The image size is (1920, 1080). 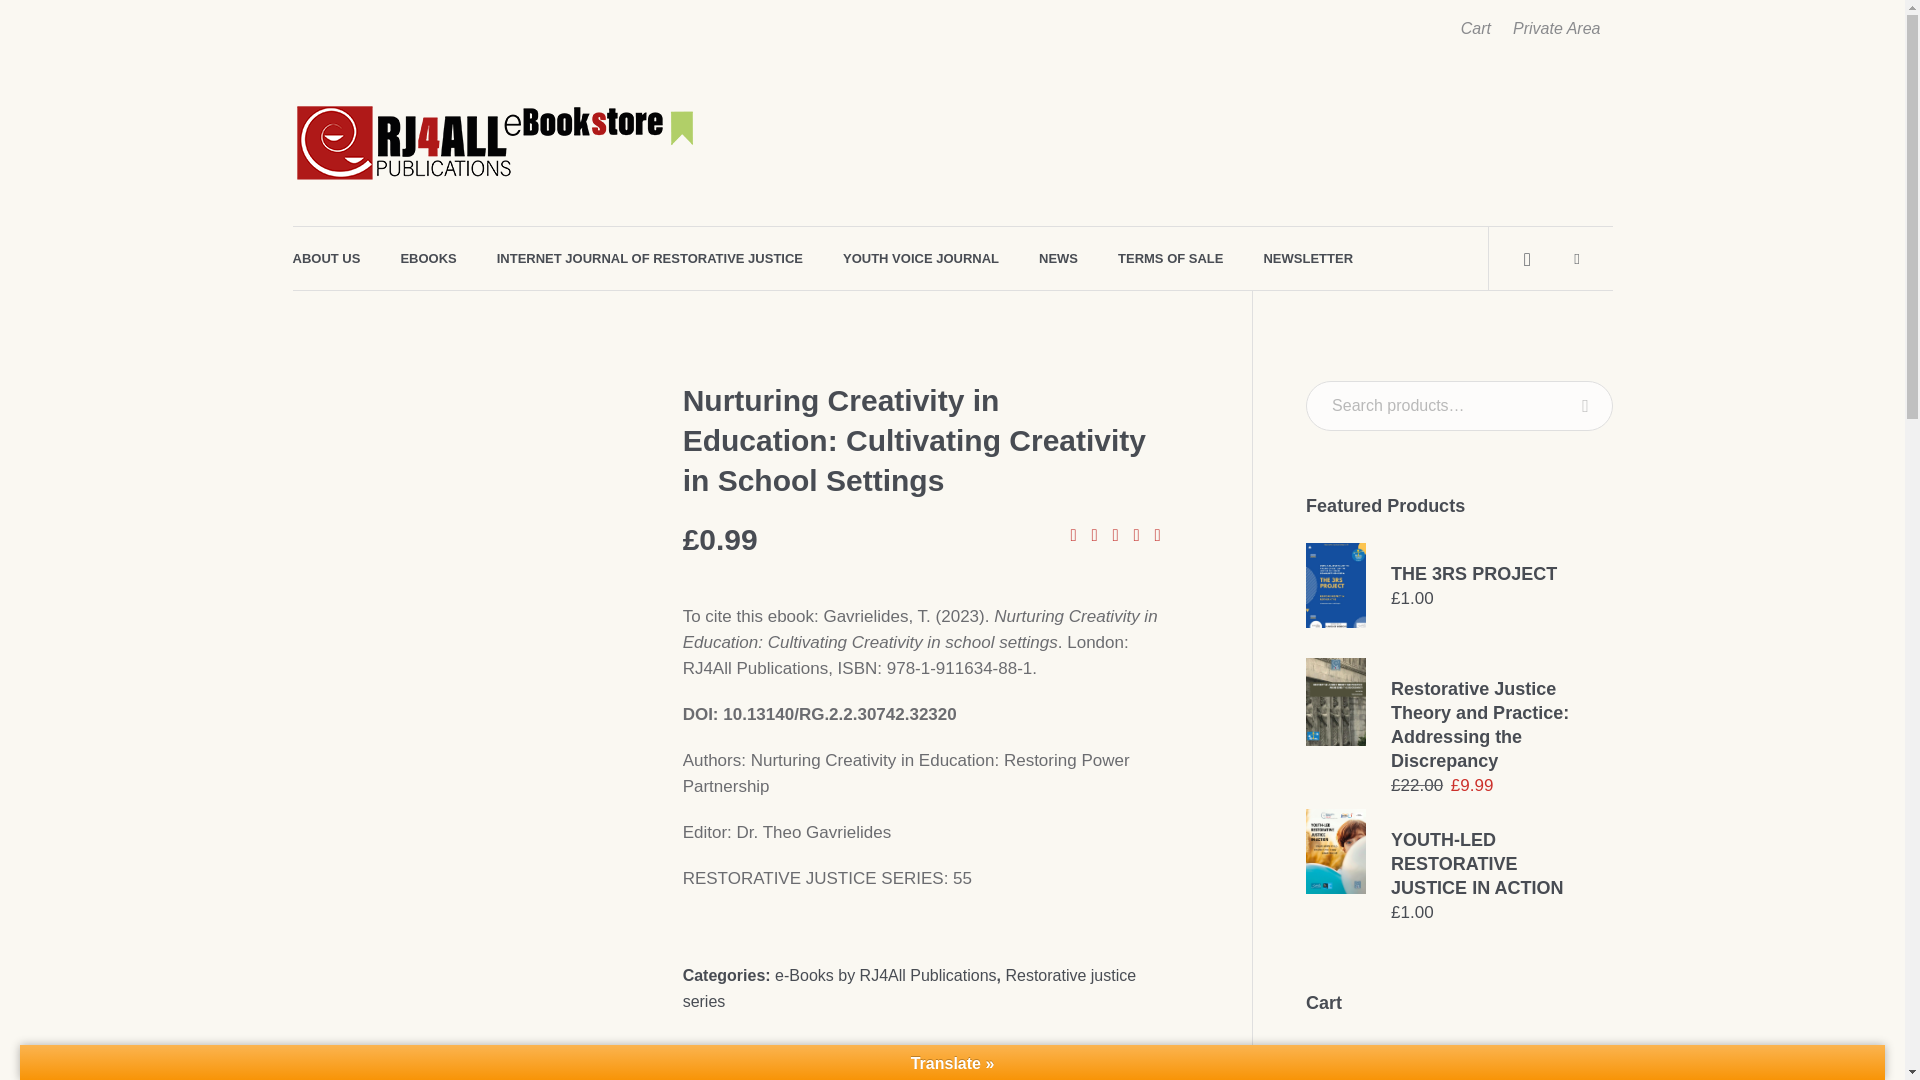 I want to click on NEWS, so click(x=1058, y=258).